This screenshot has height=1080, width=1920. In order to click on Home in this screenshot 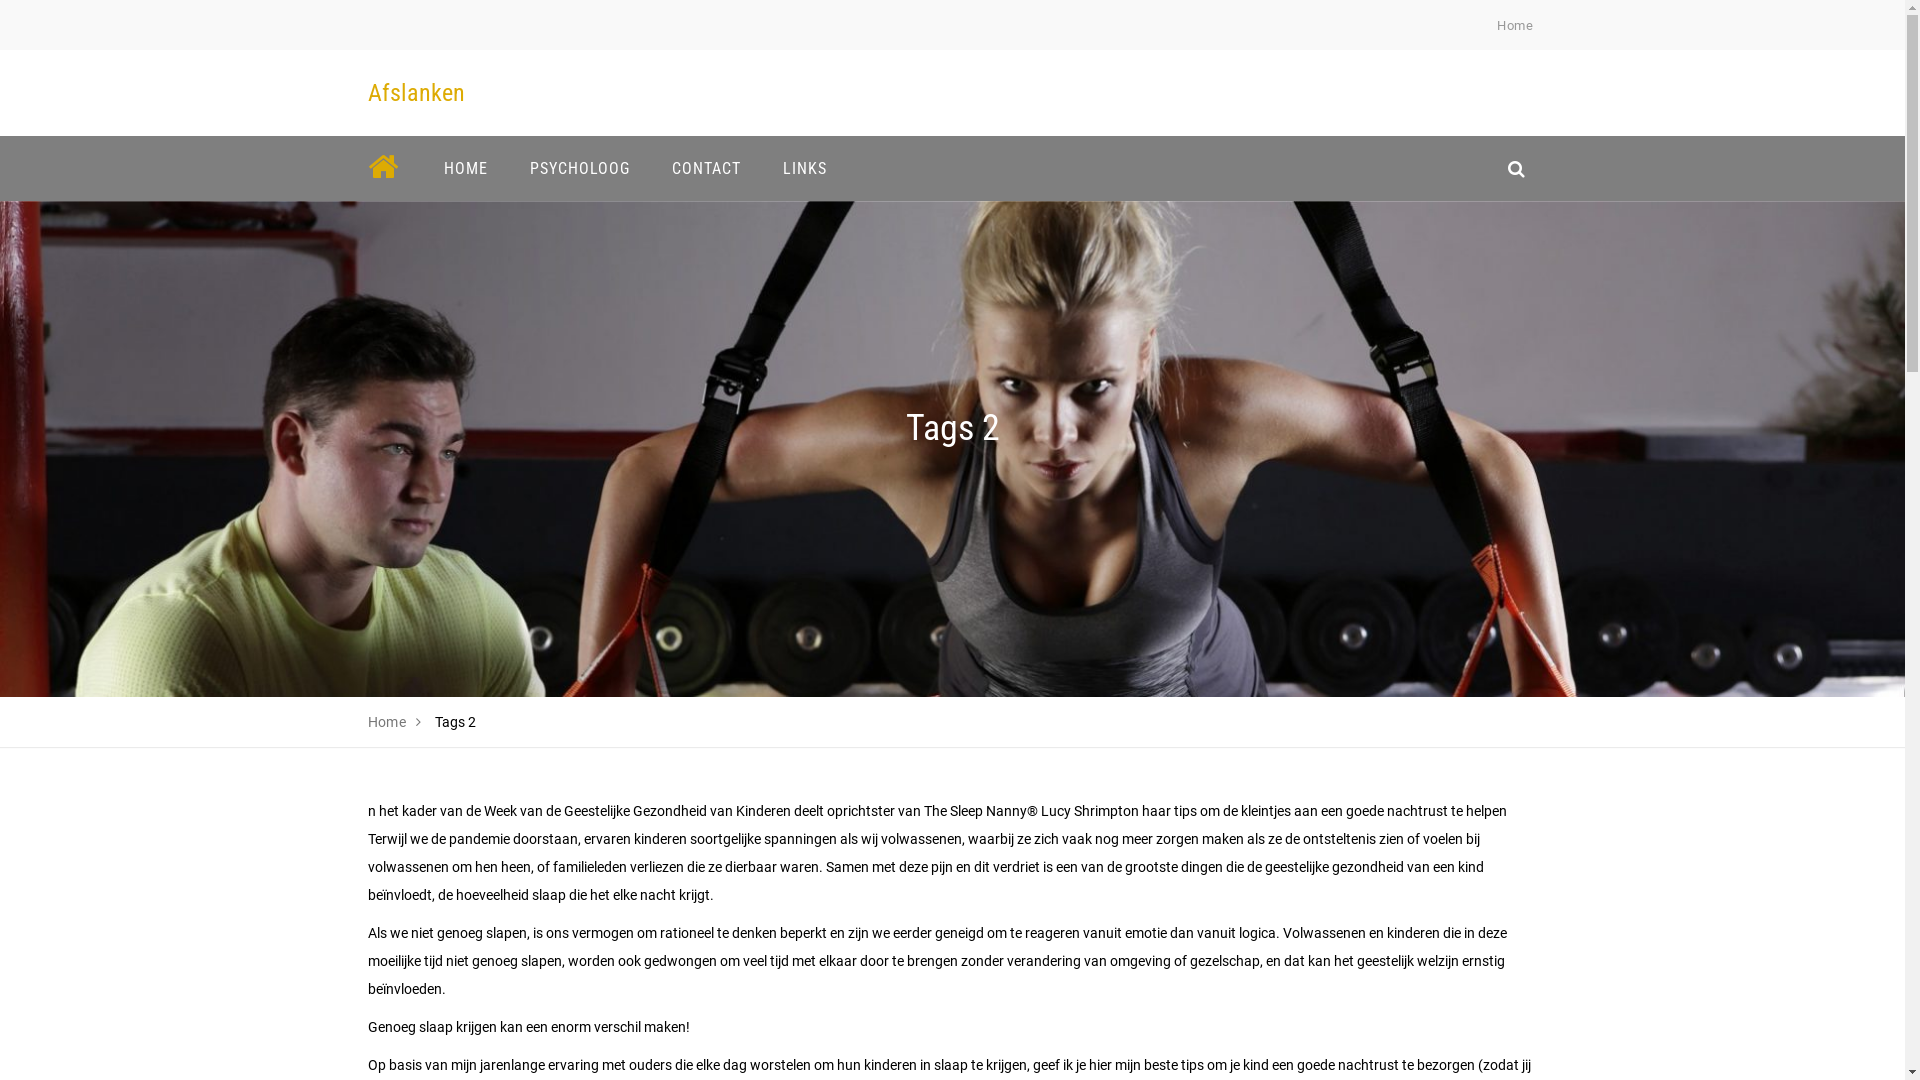, I will do `click(388, 722)`.